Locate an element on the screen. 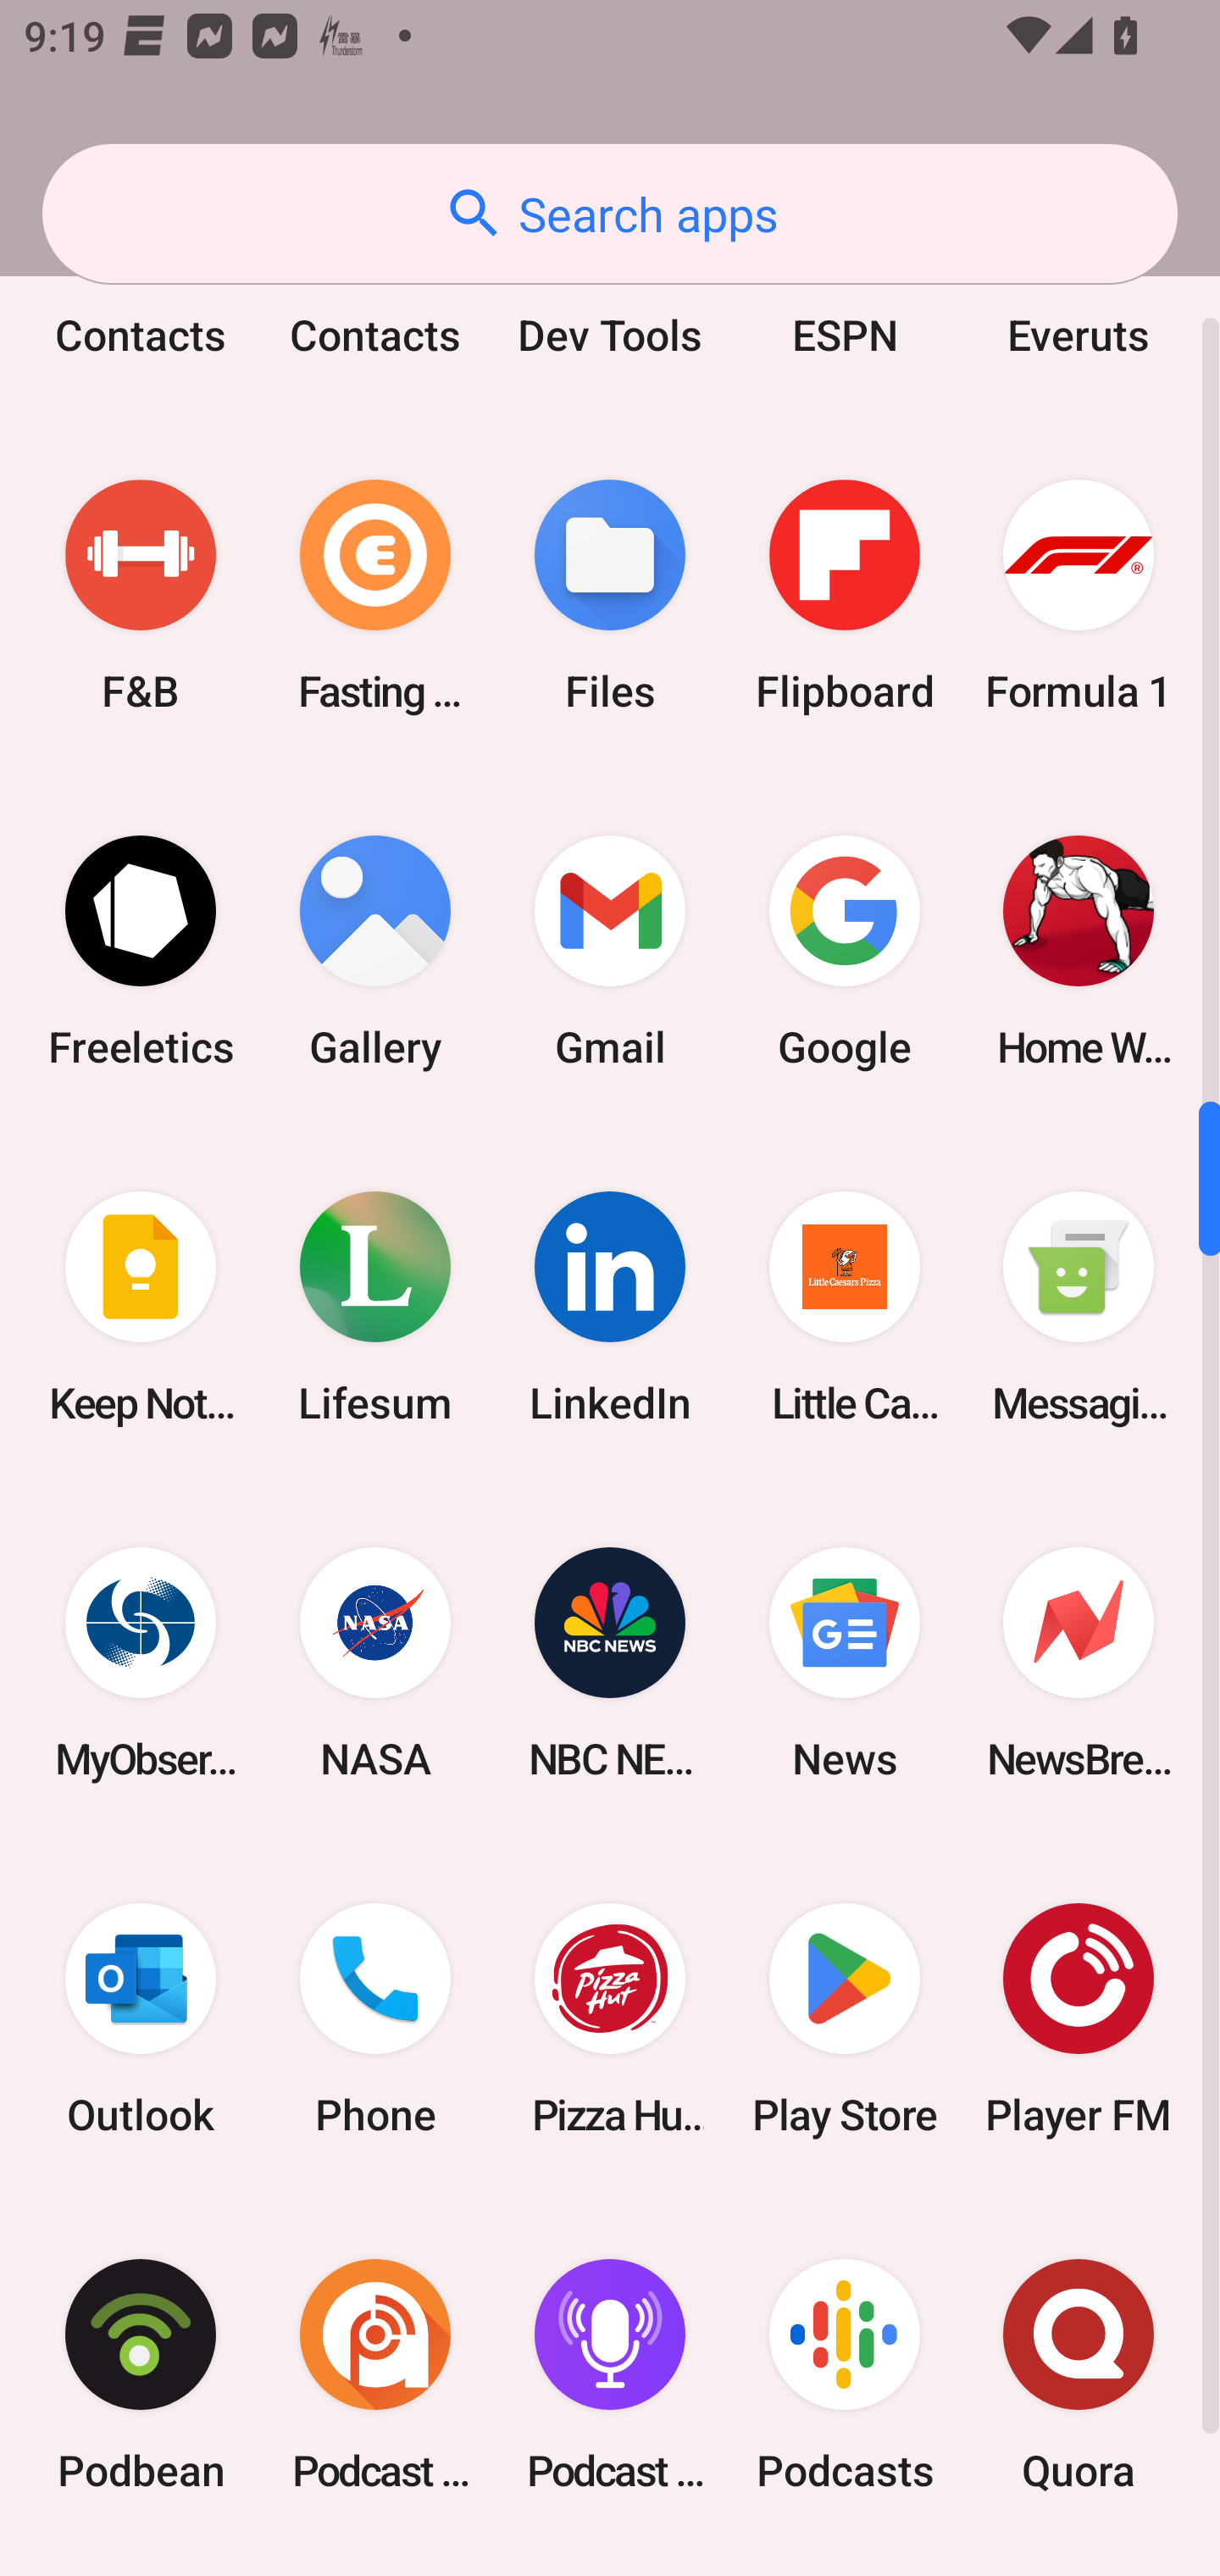  Keep Notes is located at coordinates (141, 1307).